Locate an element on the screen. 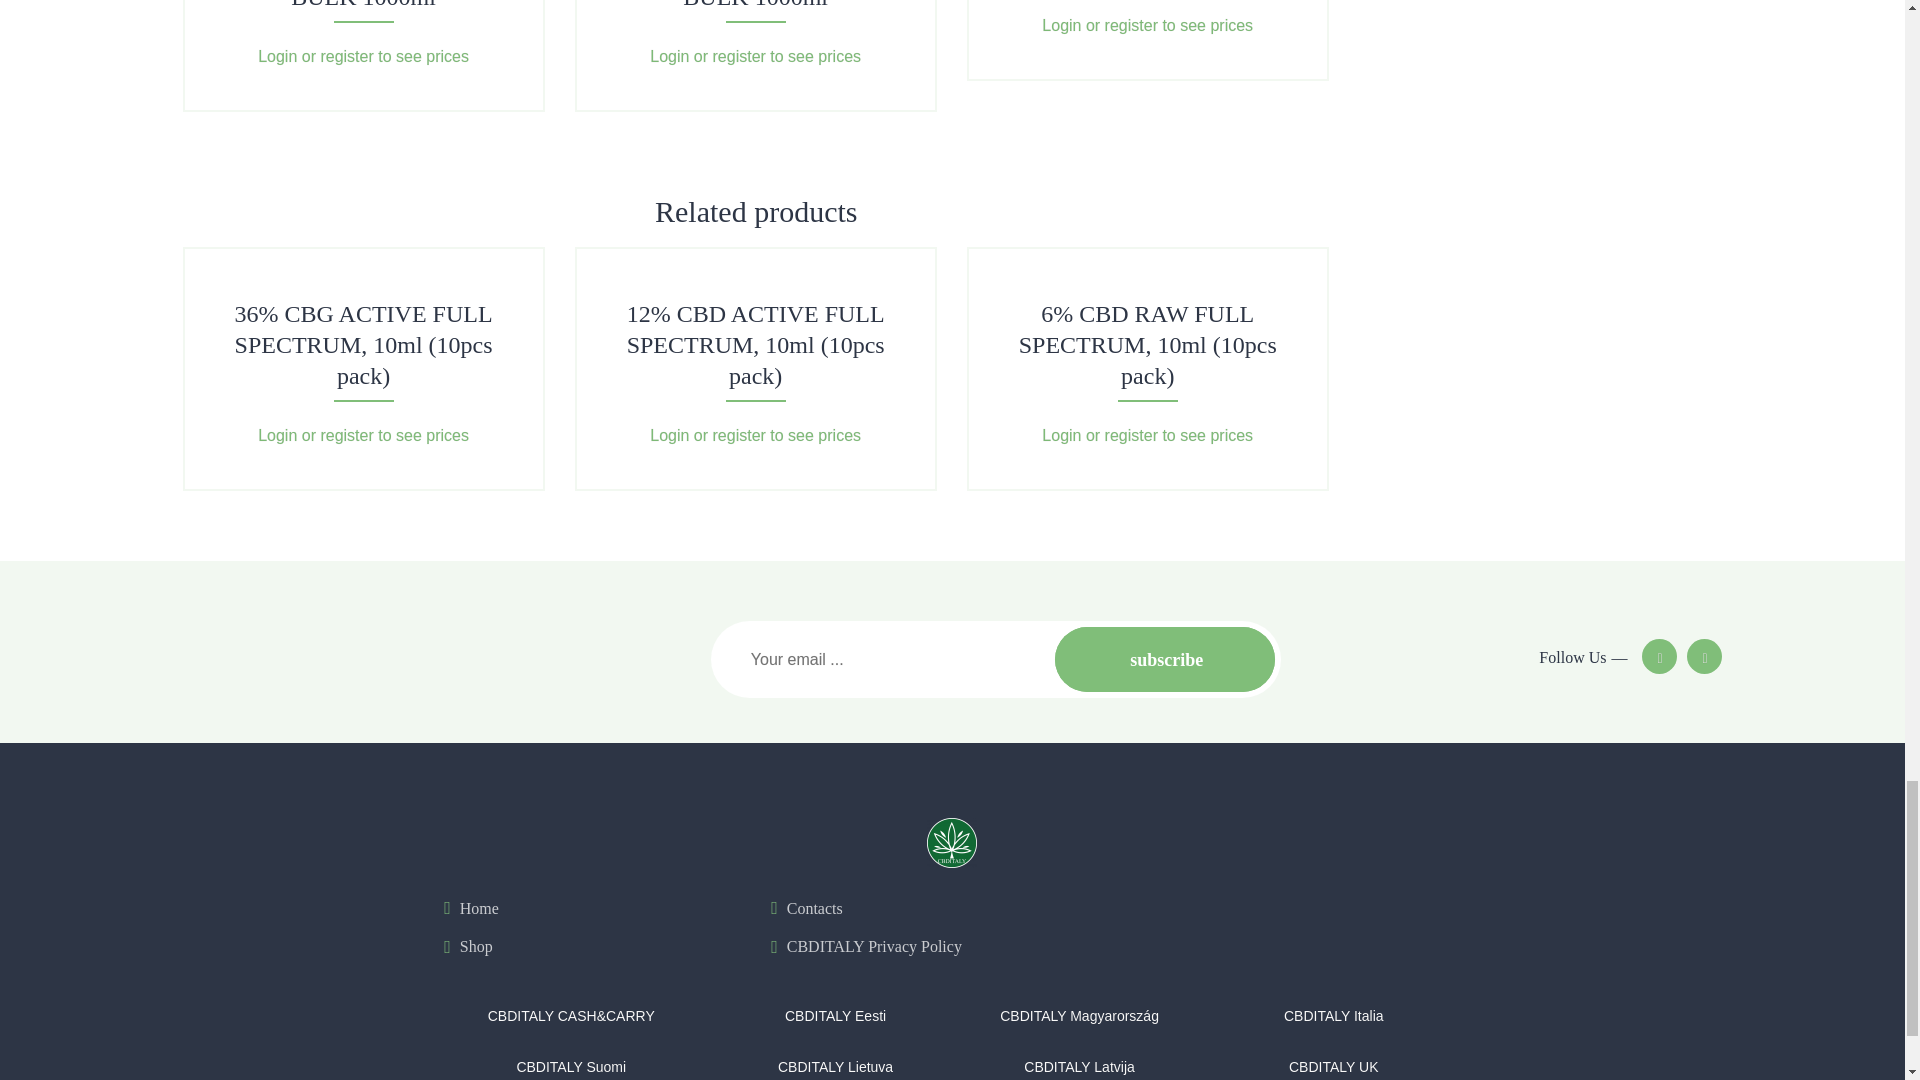  Login or register to see prices is located at coordinates (1148, 25).